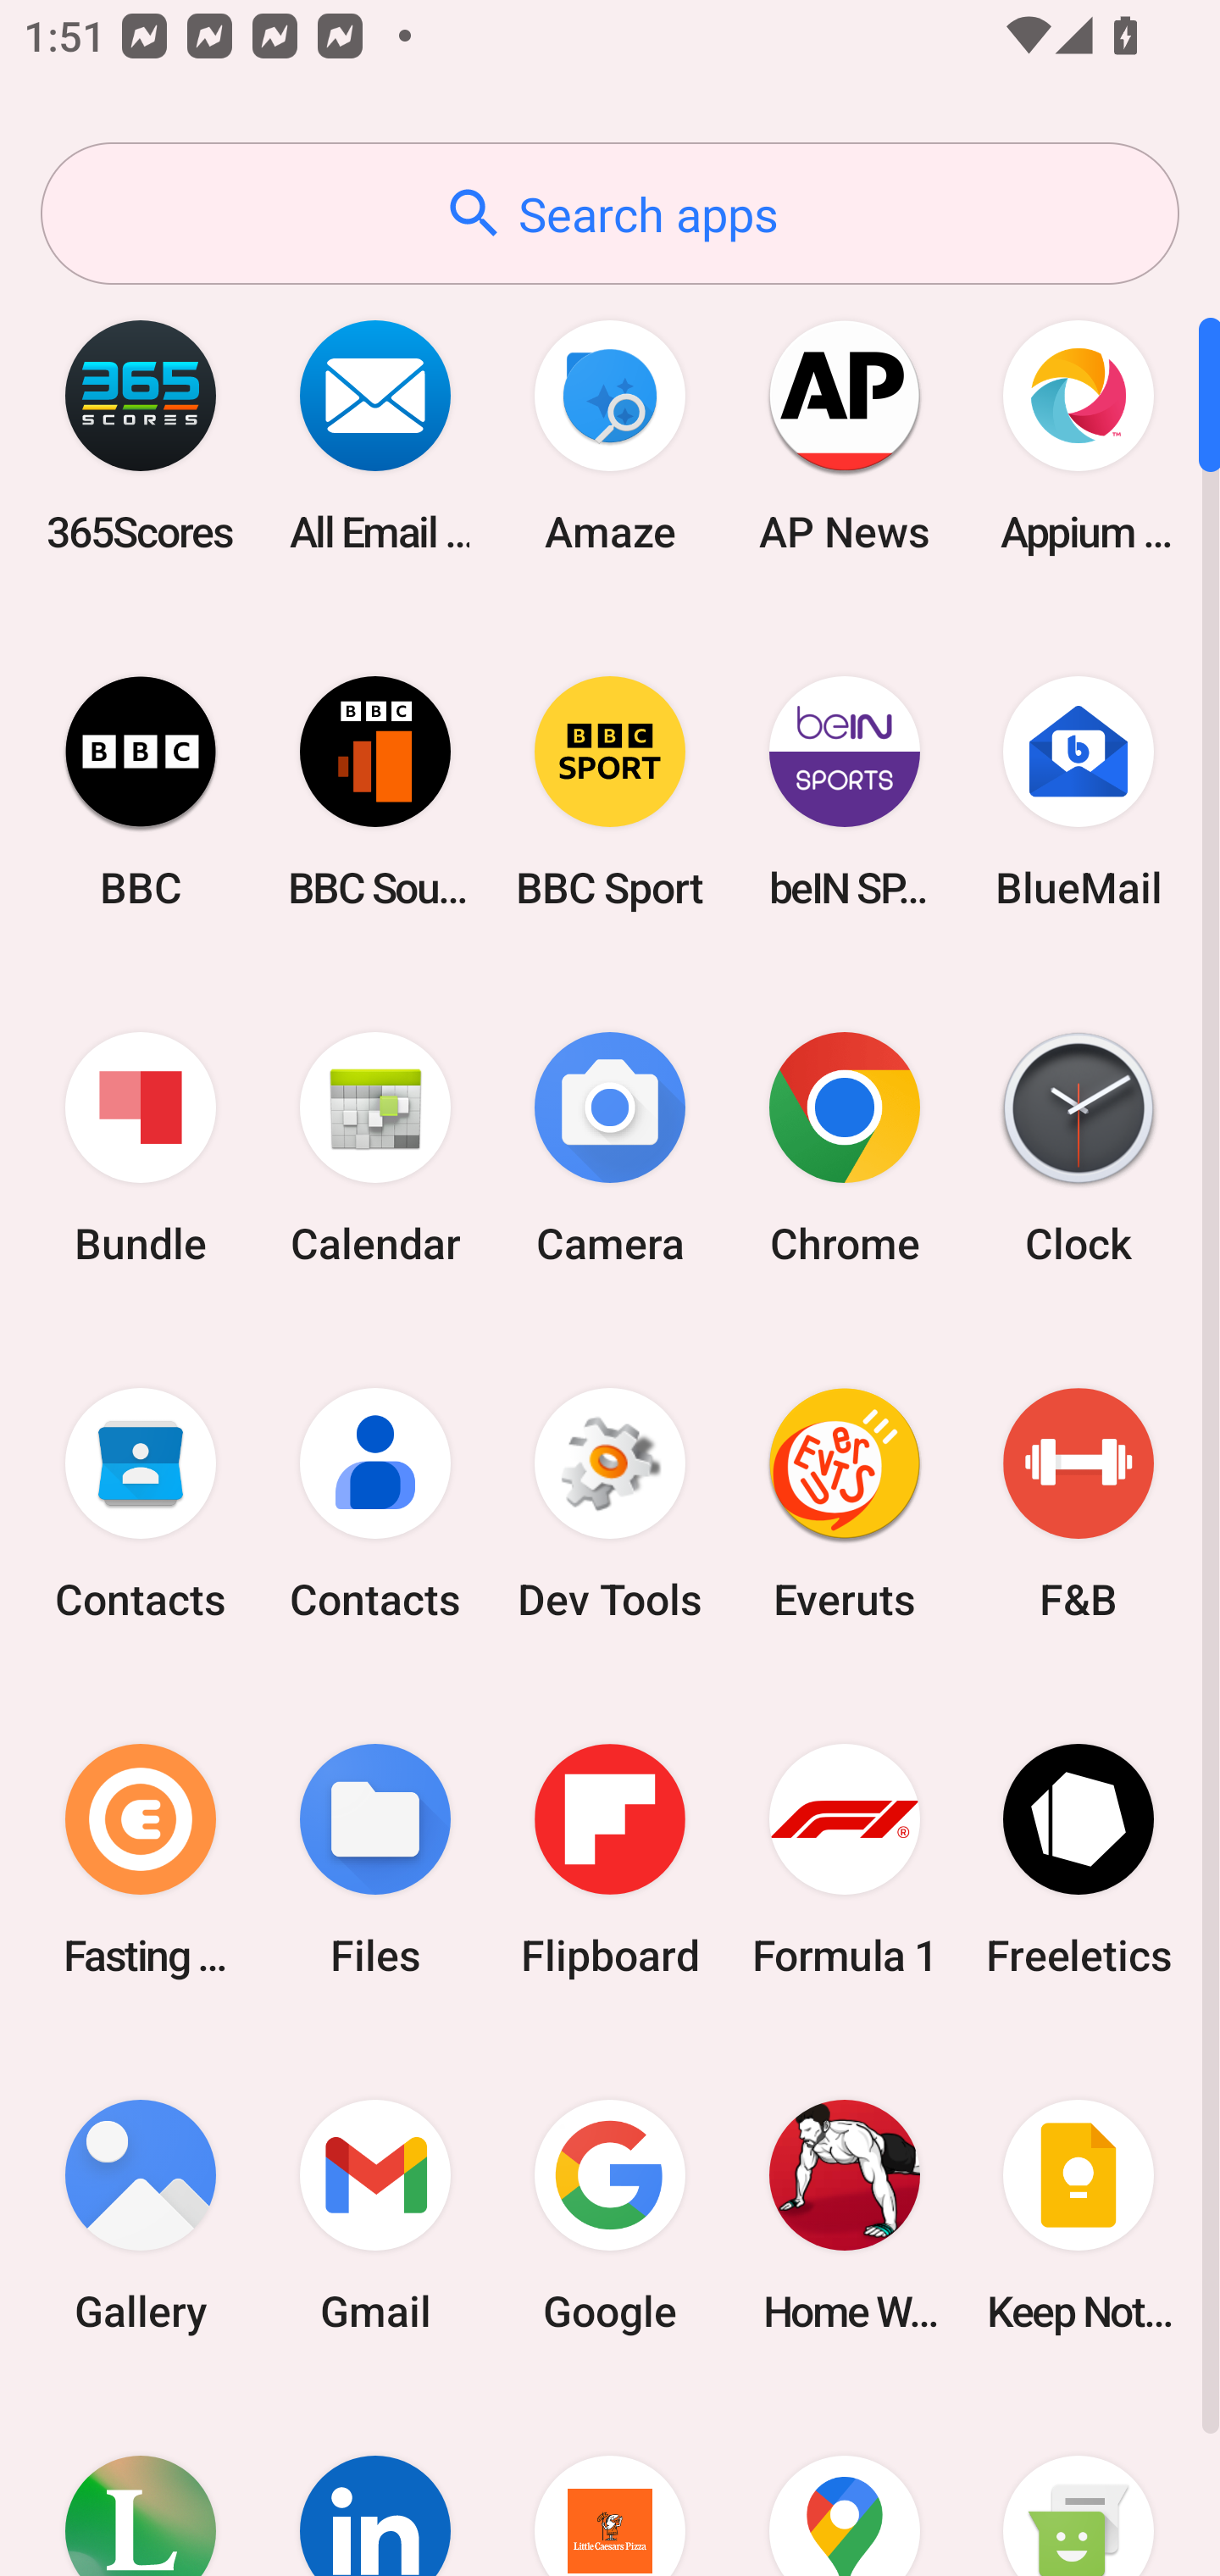 Image resolution: width=1220 pixels, height=2576 pixels. What do you see at coordinates (141, 2215) in the screenshot?
I see `Gallery` at bounding box center [141, 2215].